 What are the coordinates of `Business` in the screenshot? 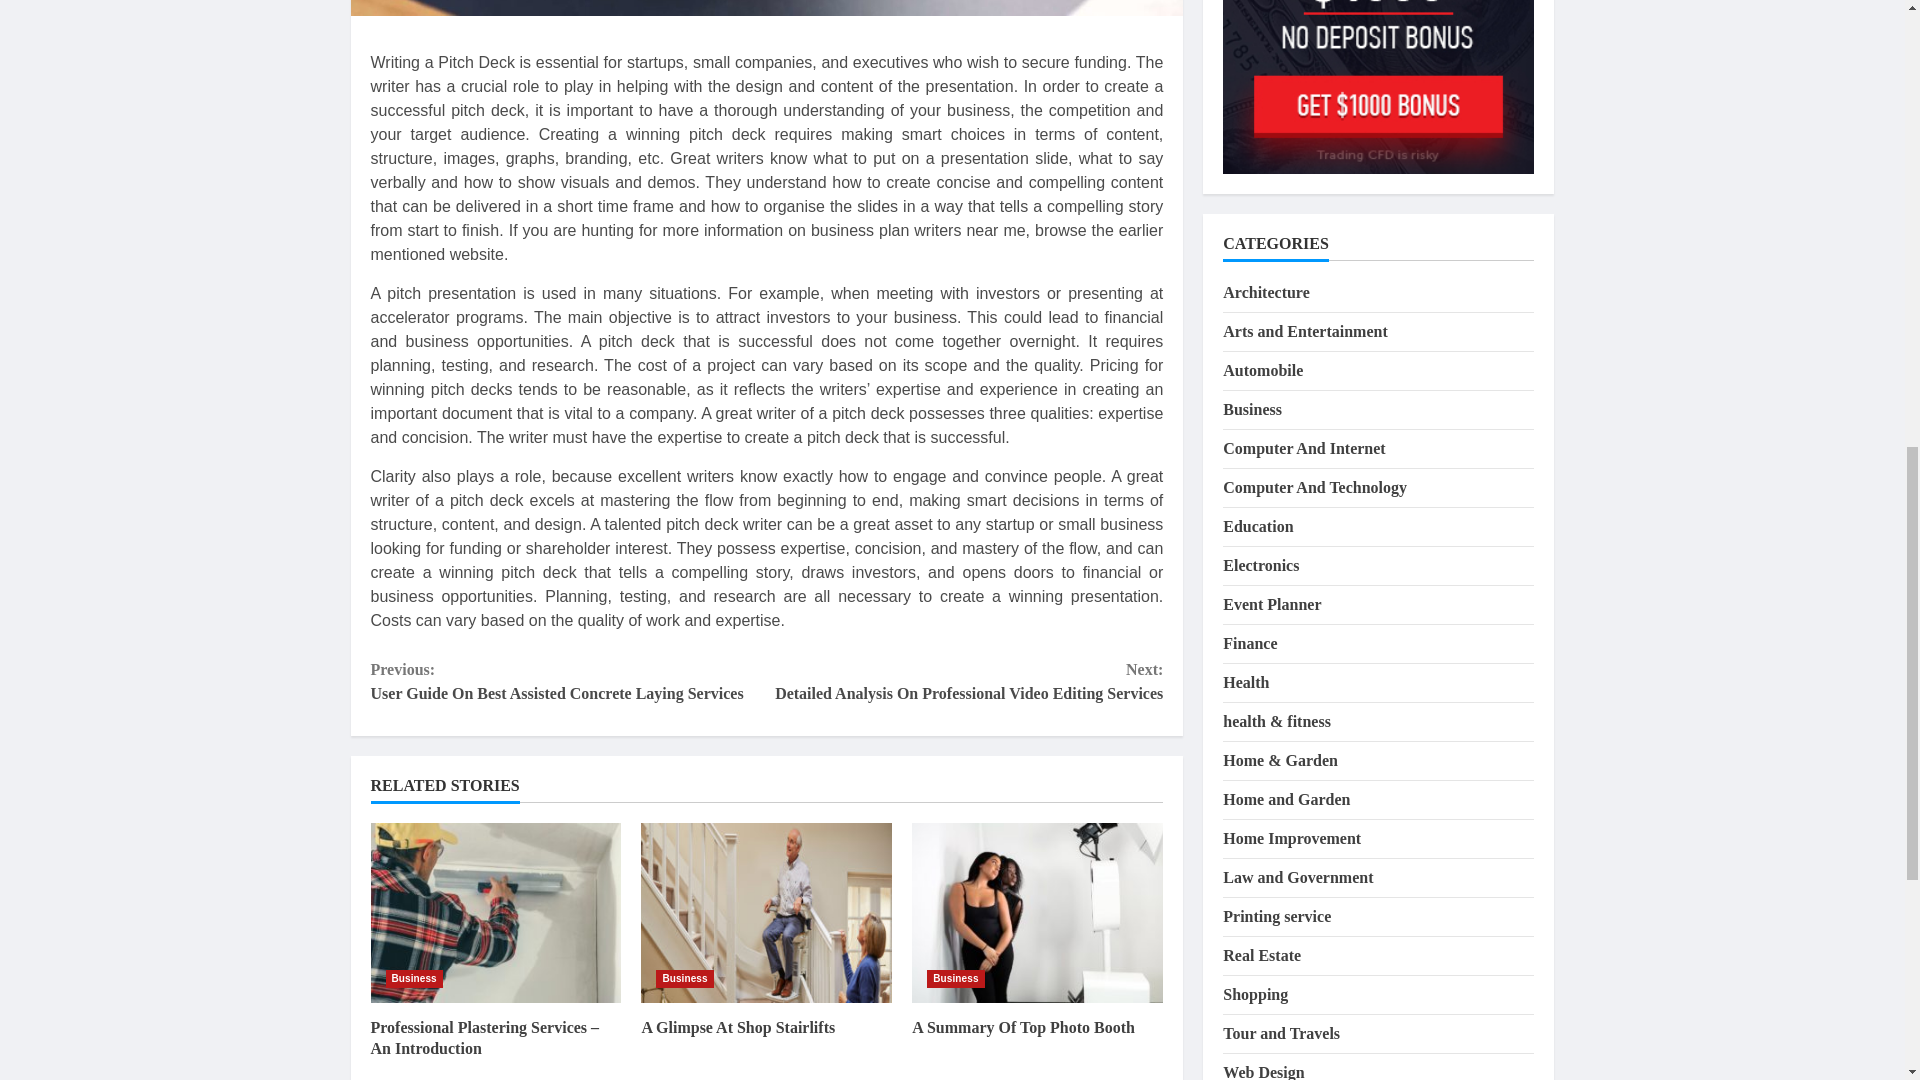 It's located at (955, 978).